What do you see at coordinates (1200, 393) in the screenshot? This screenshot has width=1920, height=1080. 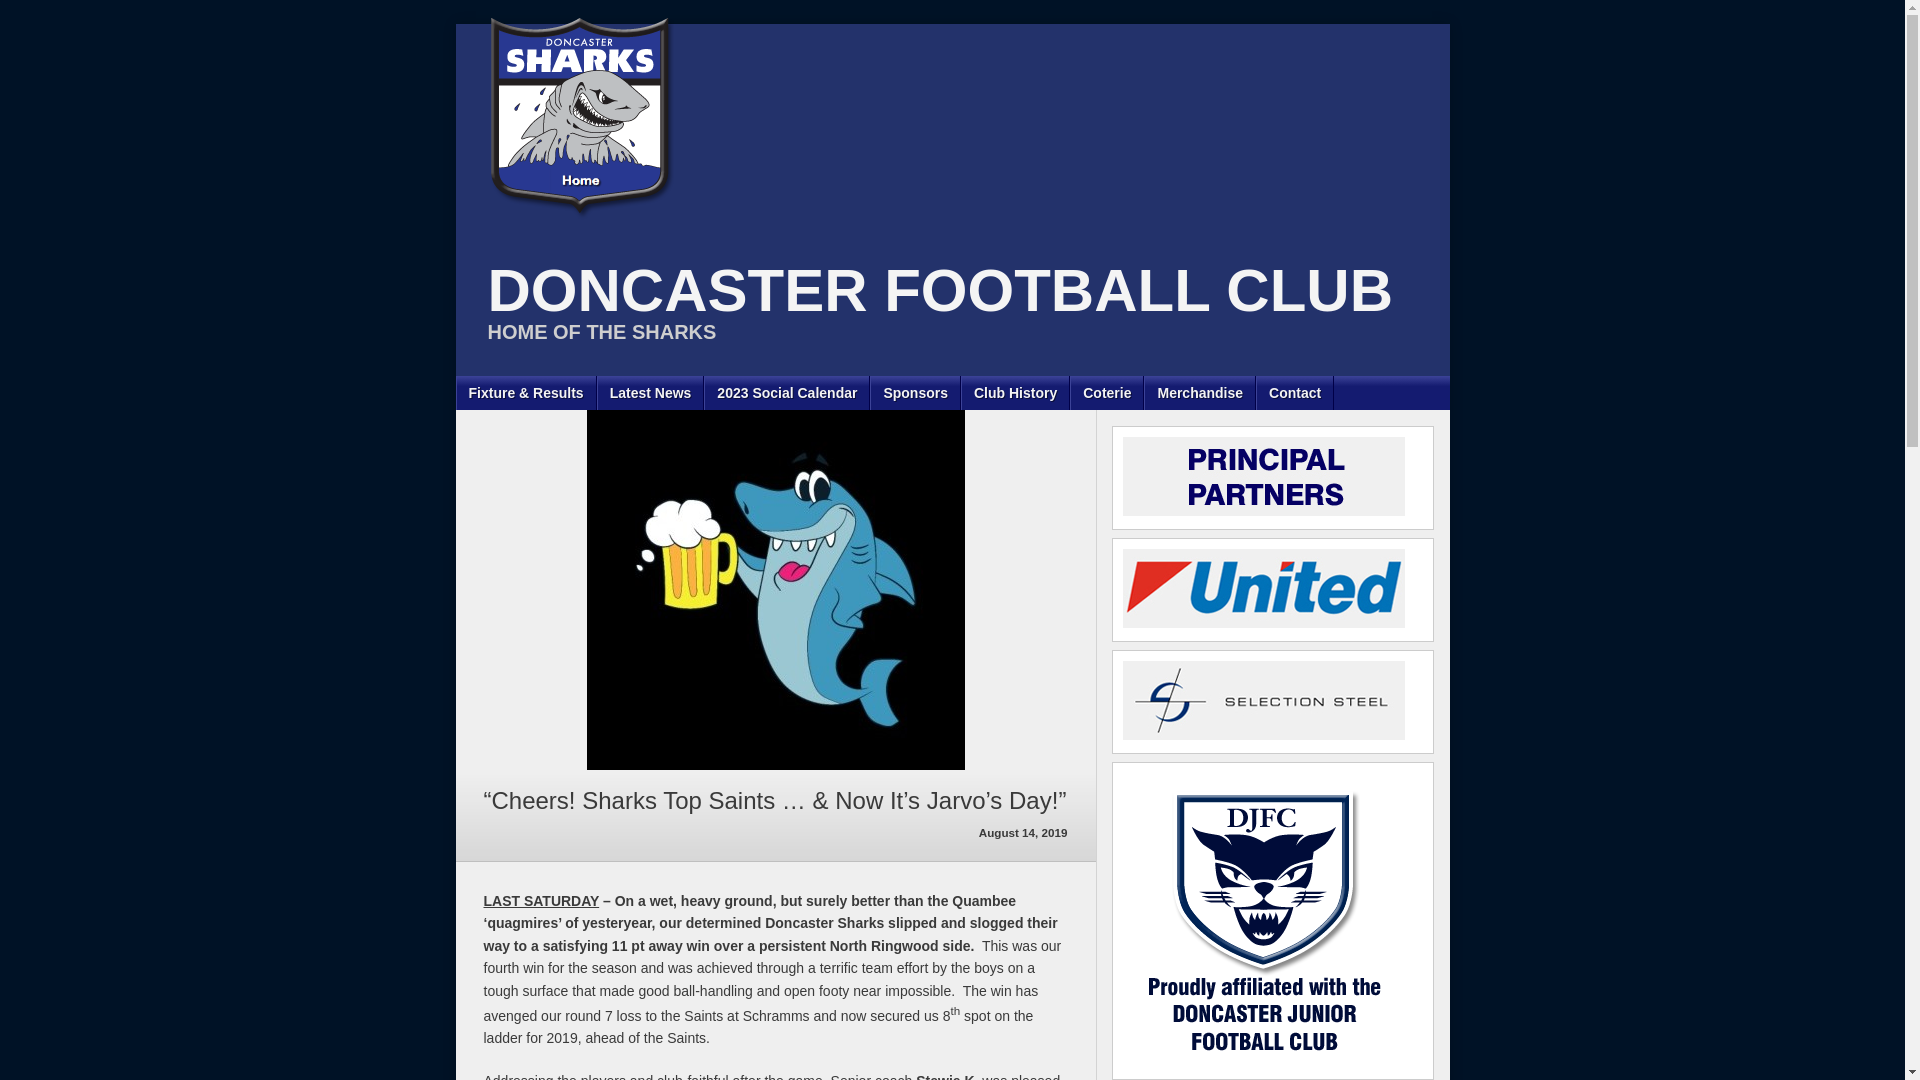 I see `Merchandise` at bounding box center [1200, 393].